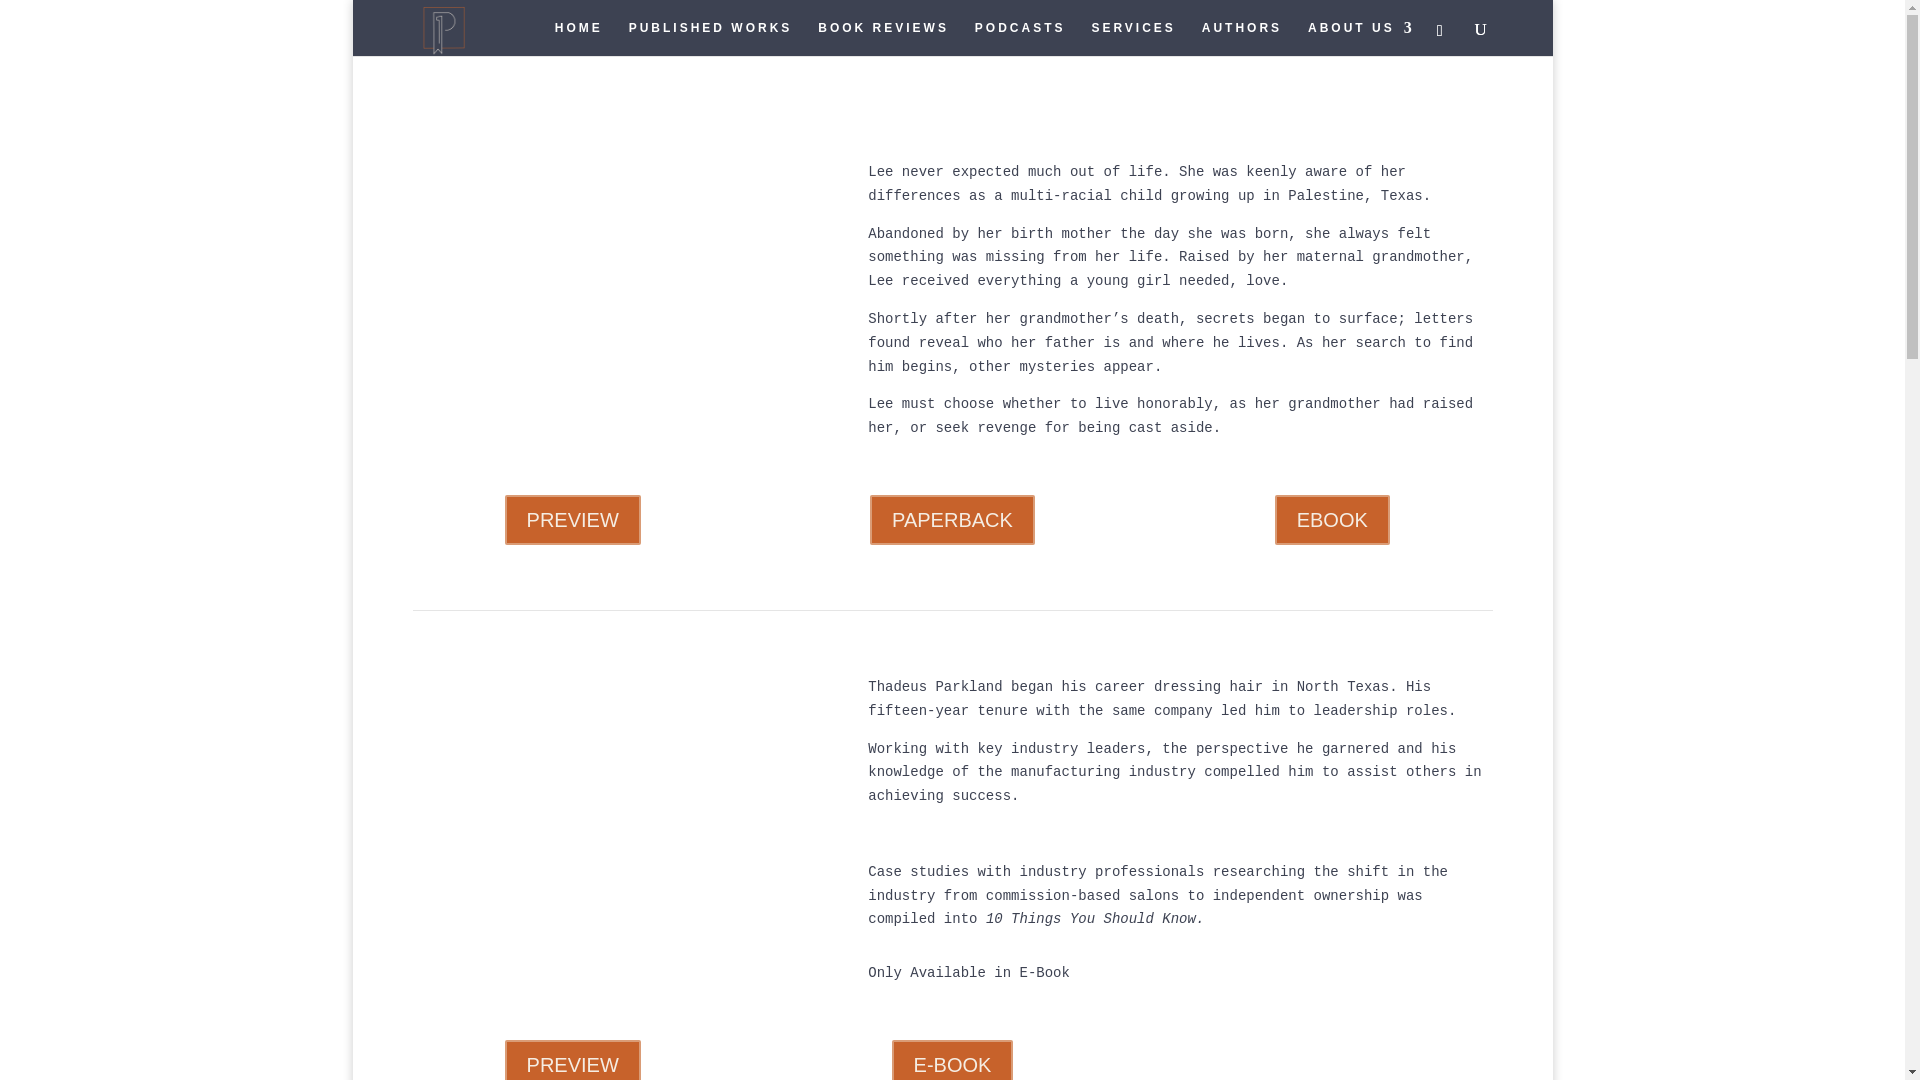  I want to click on HOME, so click(578, 38).